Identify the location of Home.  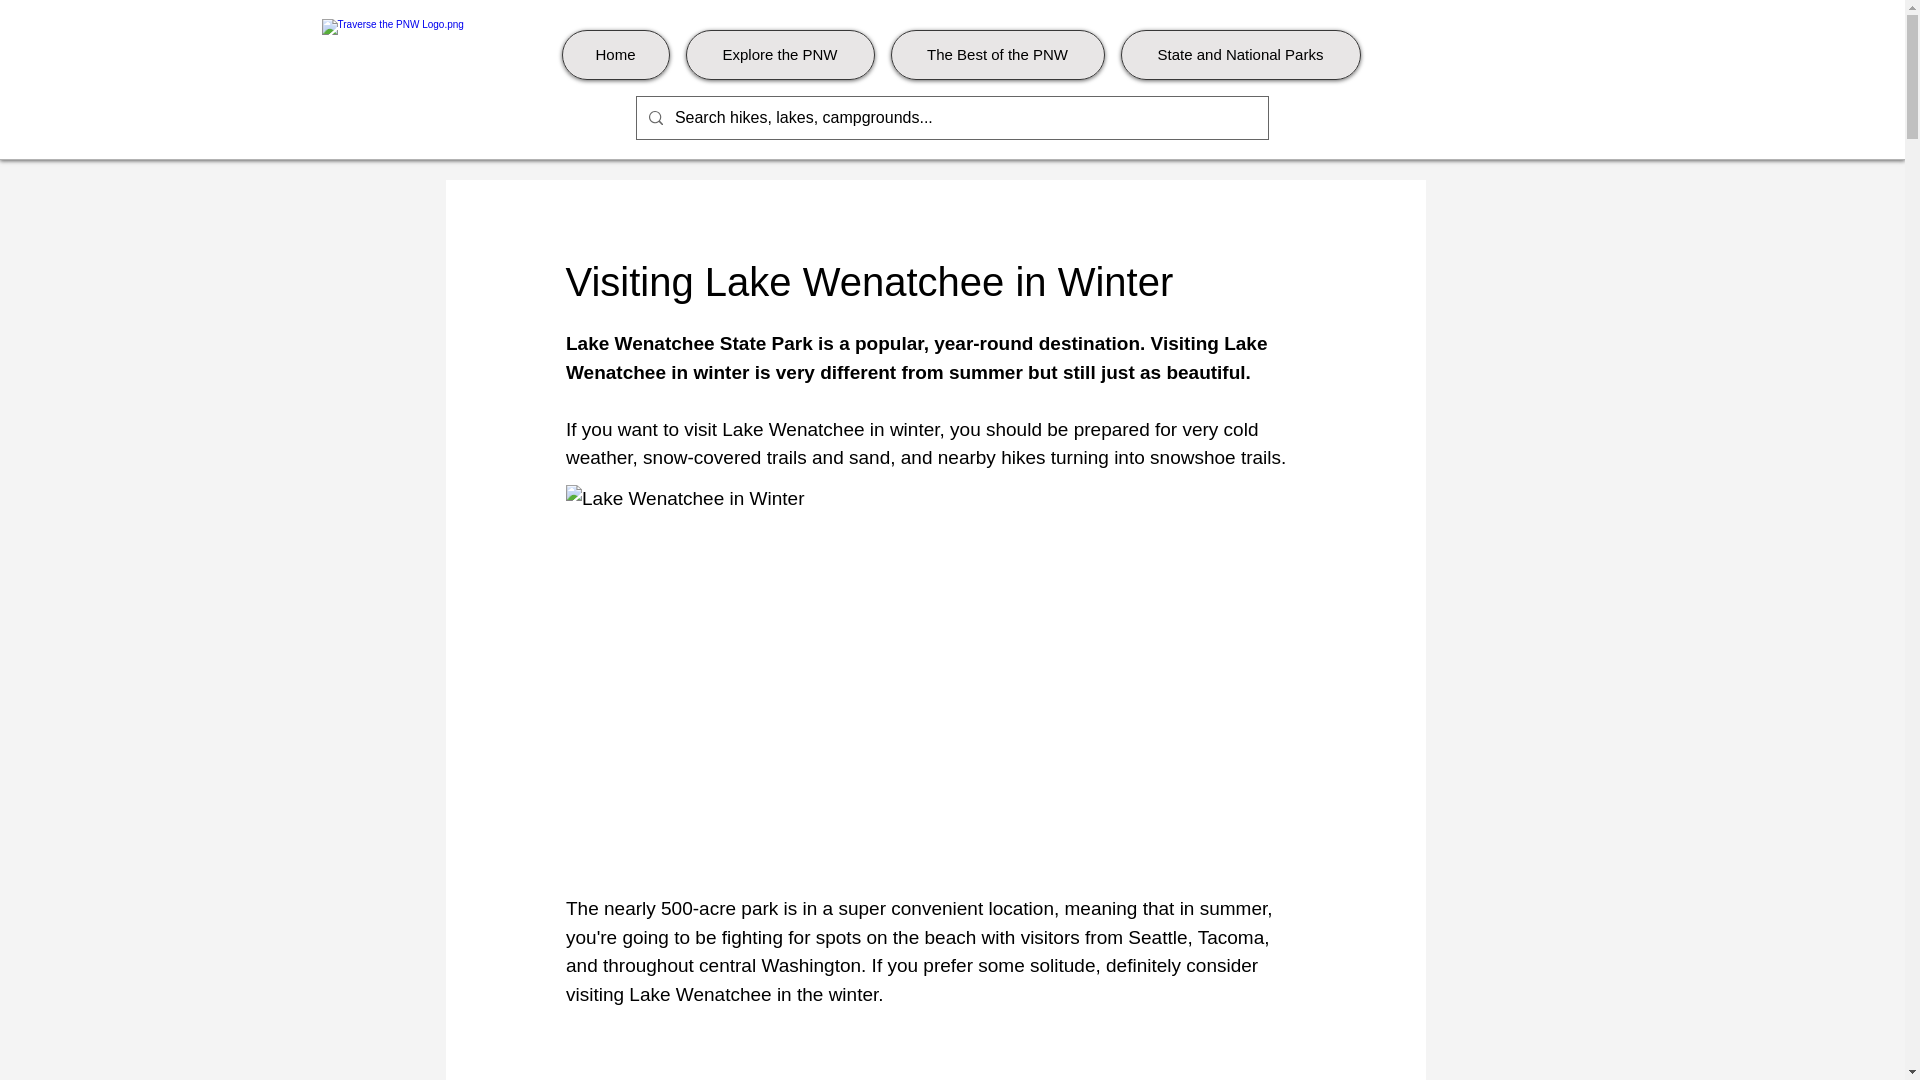
(616, 54).